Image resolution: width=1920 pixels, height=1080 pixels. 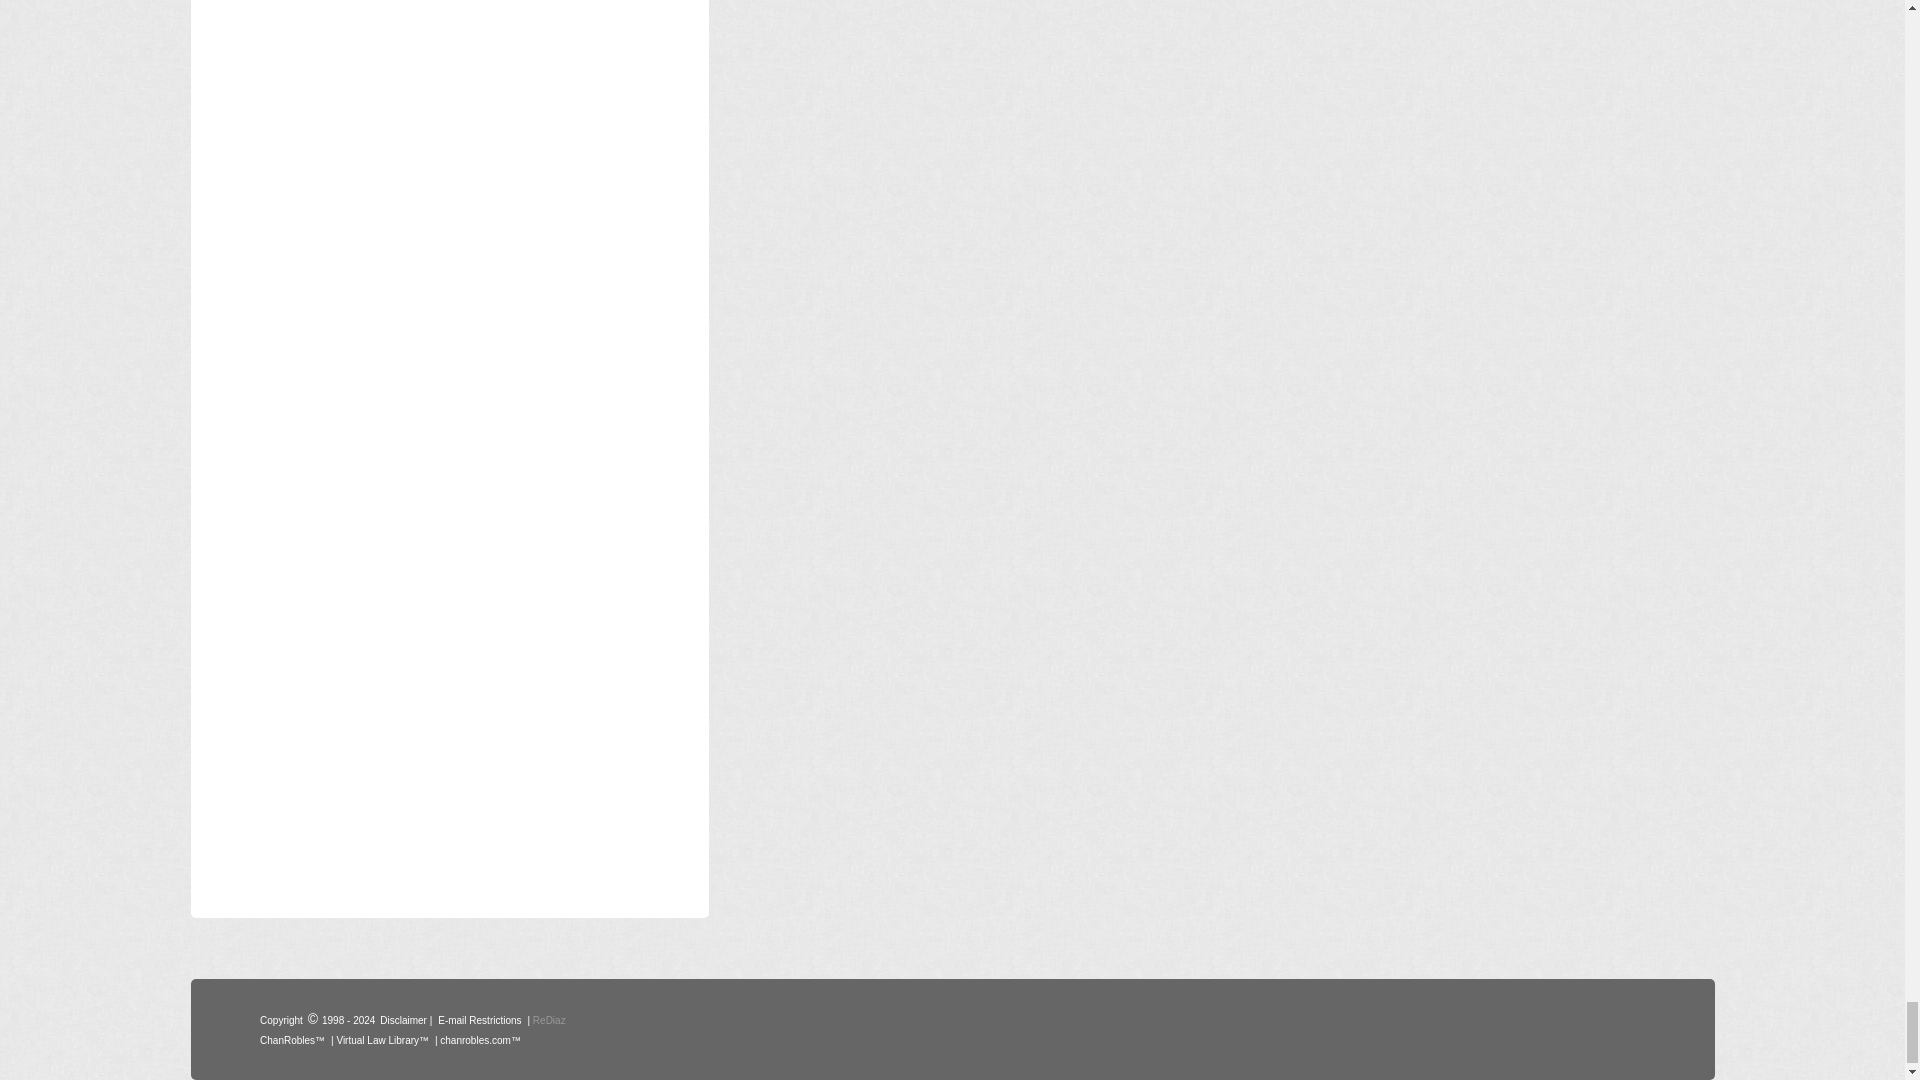 What do you see at coordinates (281, 1018) in the screenshot?
I see `Copyright` at bounding box center [281, 1018].